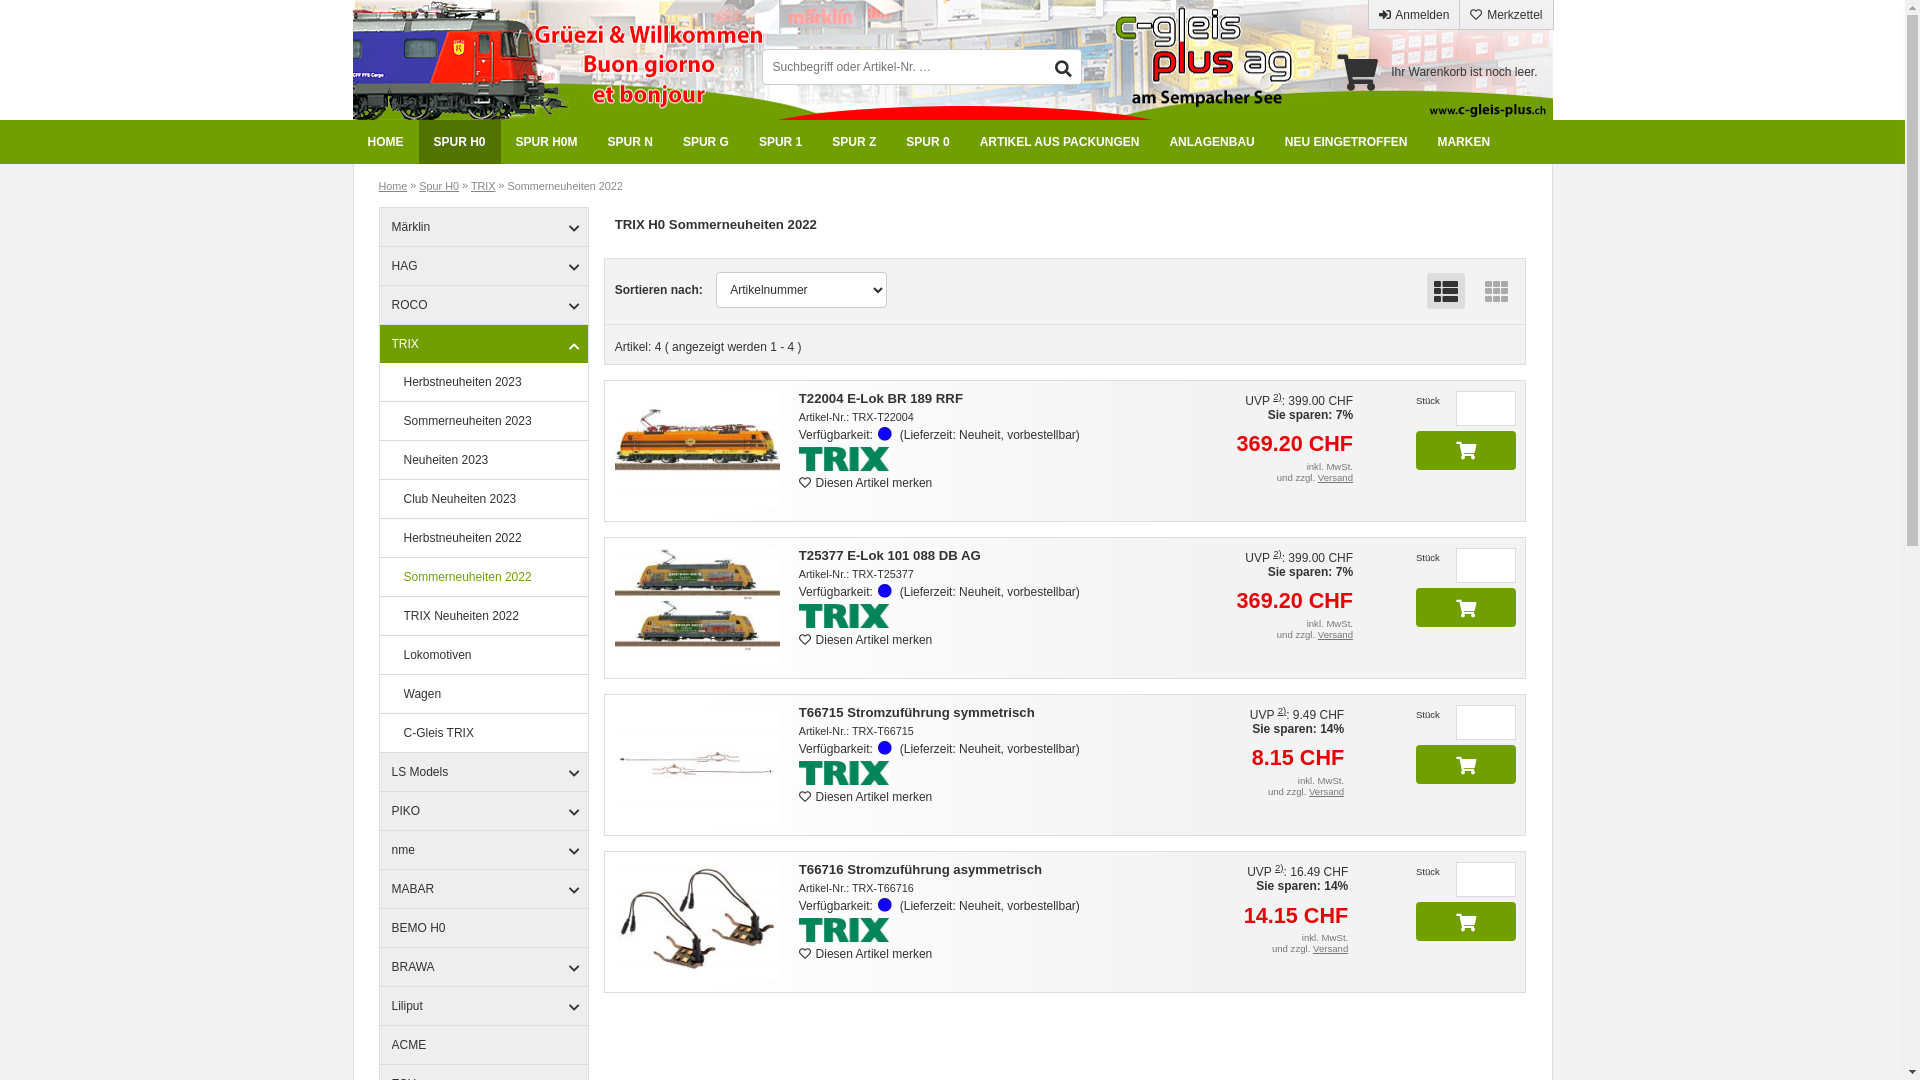  I want to click on Liliput, so click(484, 1006).